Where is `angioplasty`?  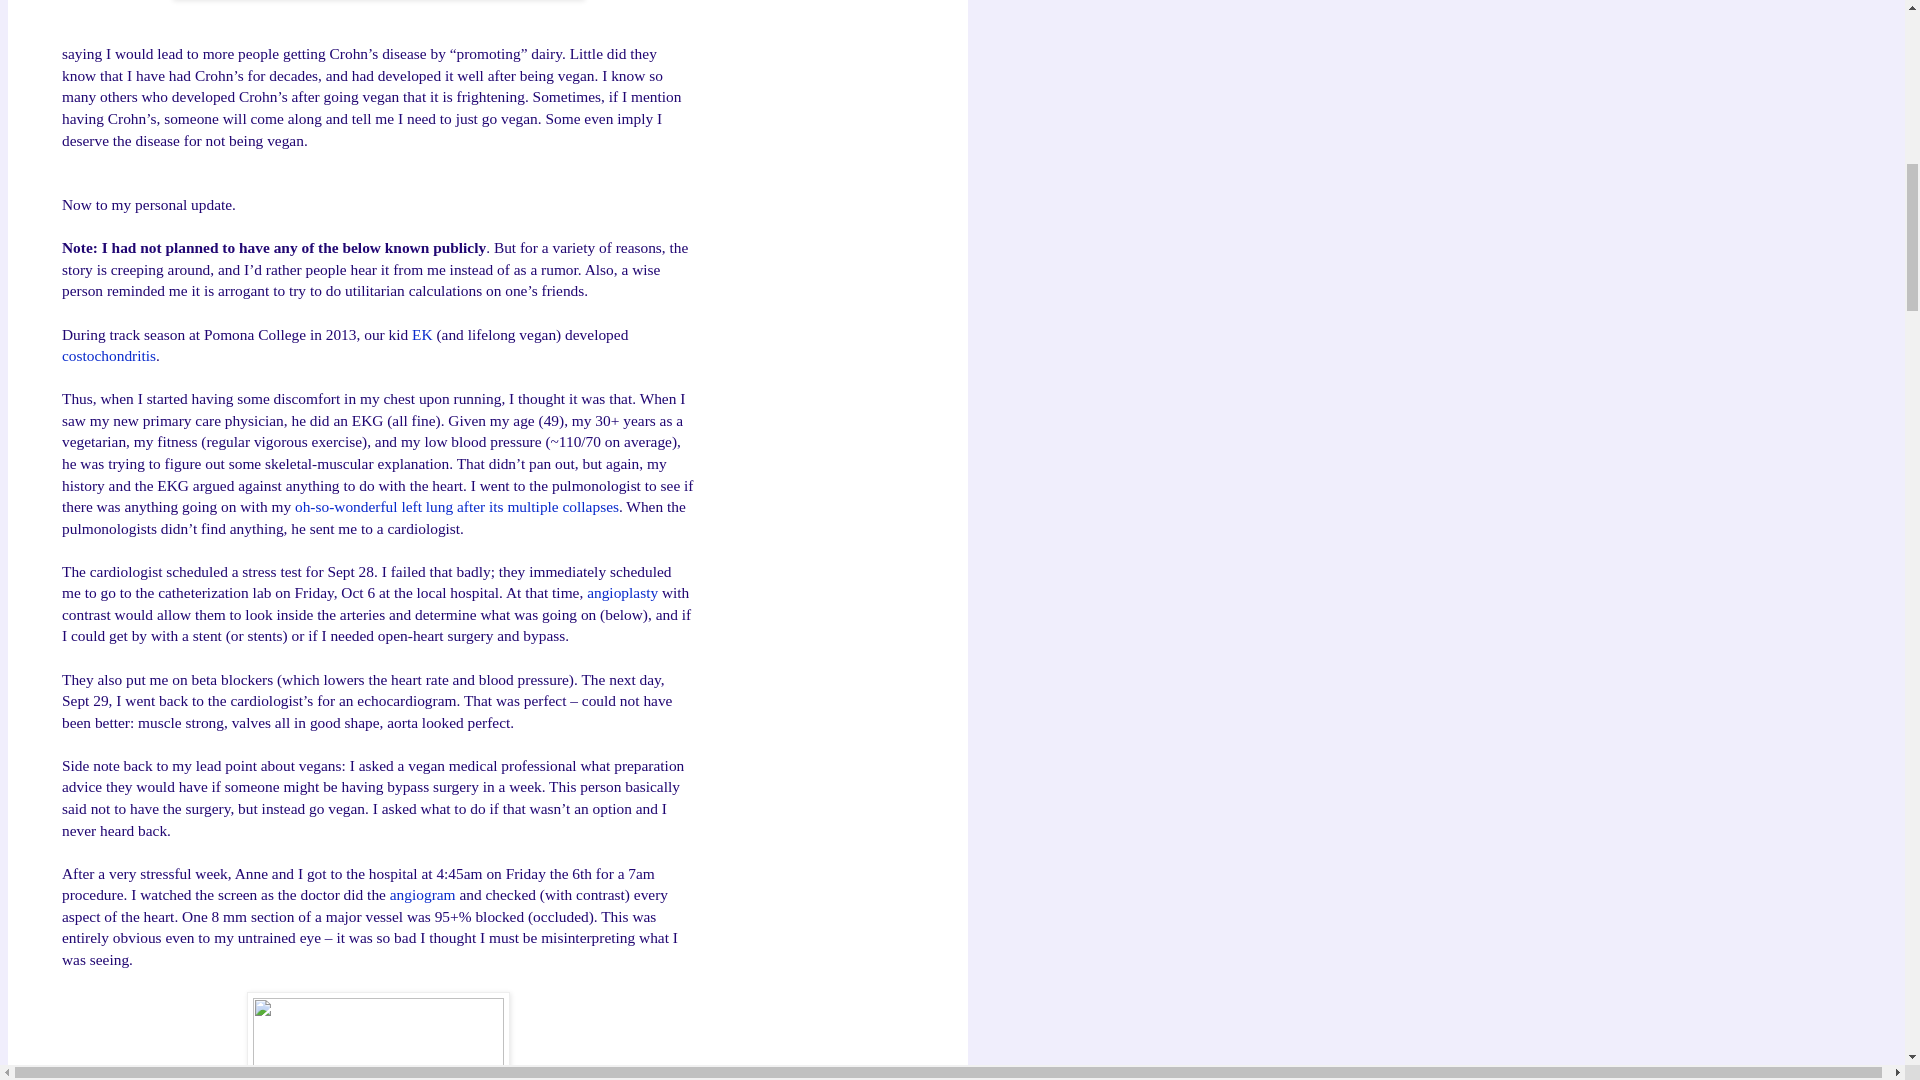
angioplasty is located at coordinates (622, 592).